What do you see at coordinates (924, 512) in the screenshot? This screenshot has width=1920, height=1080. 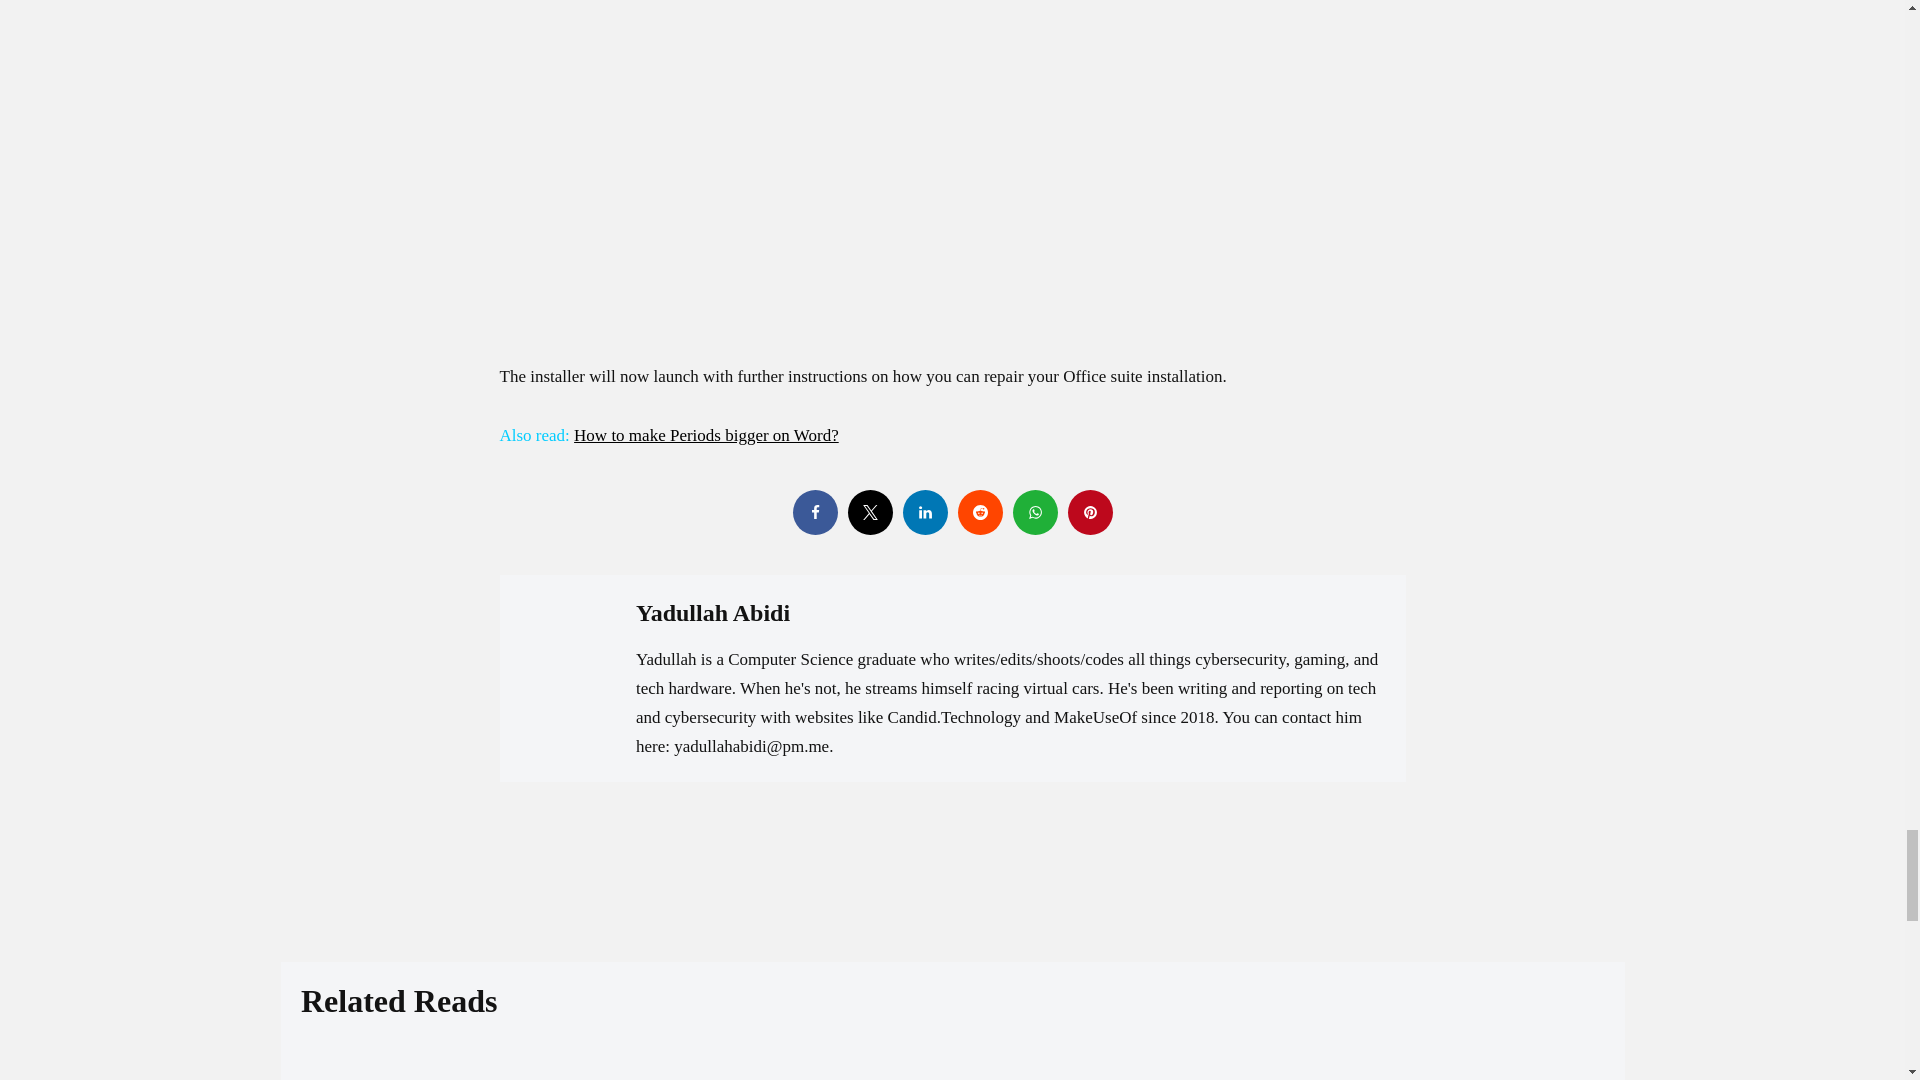 I see `Linkedin` at bounding box center [924, 512].